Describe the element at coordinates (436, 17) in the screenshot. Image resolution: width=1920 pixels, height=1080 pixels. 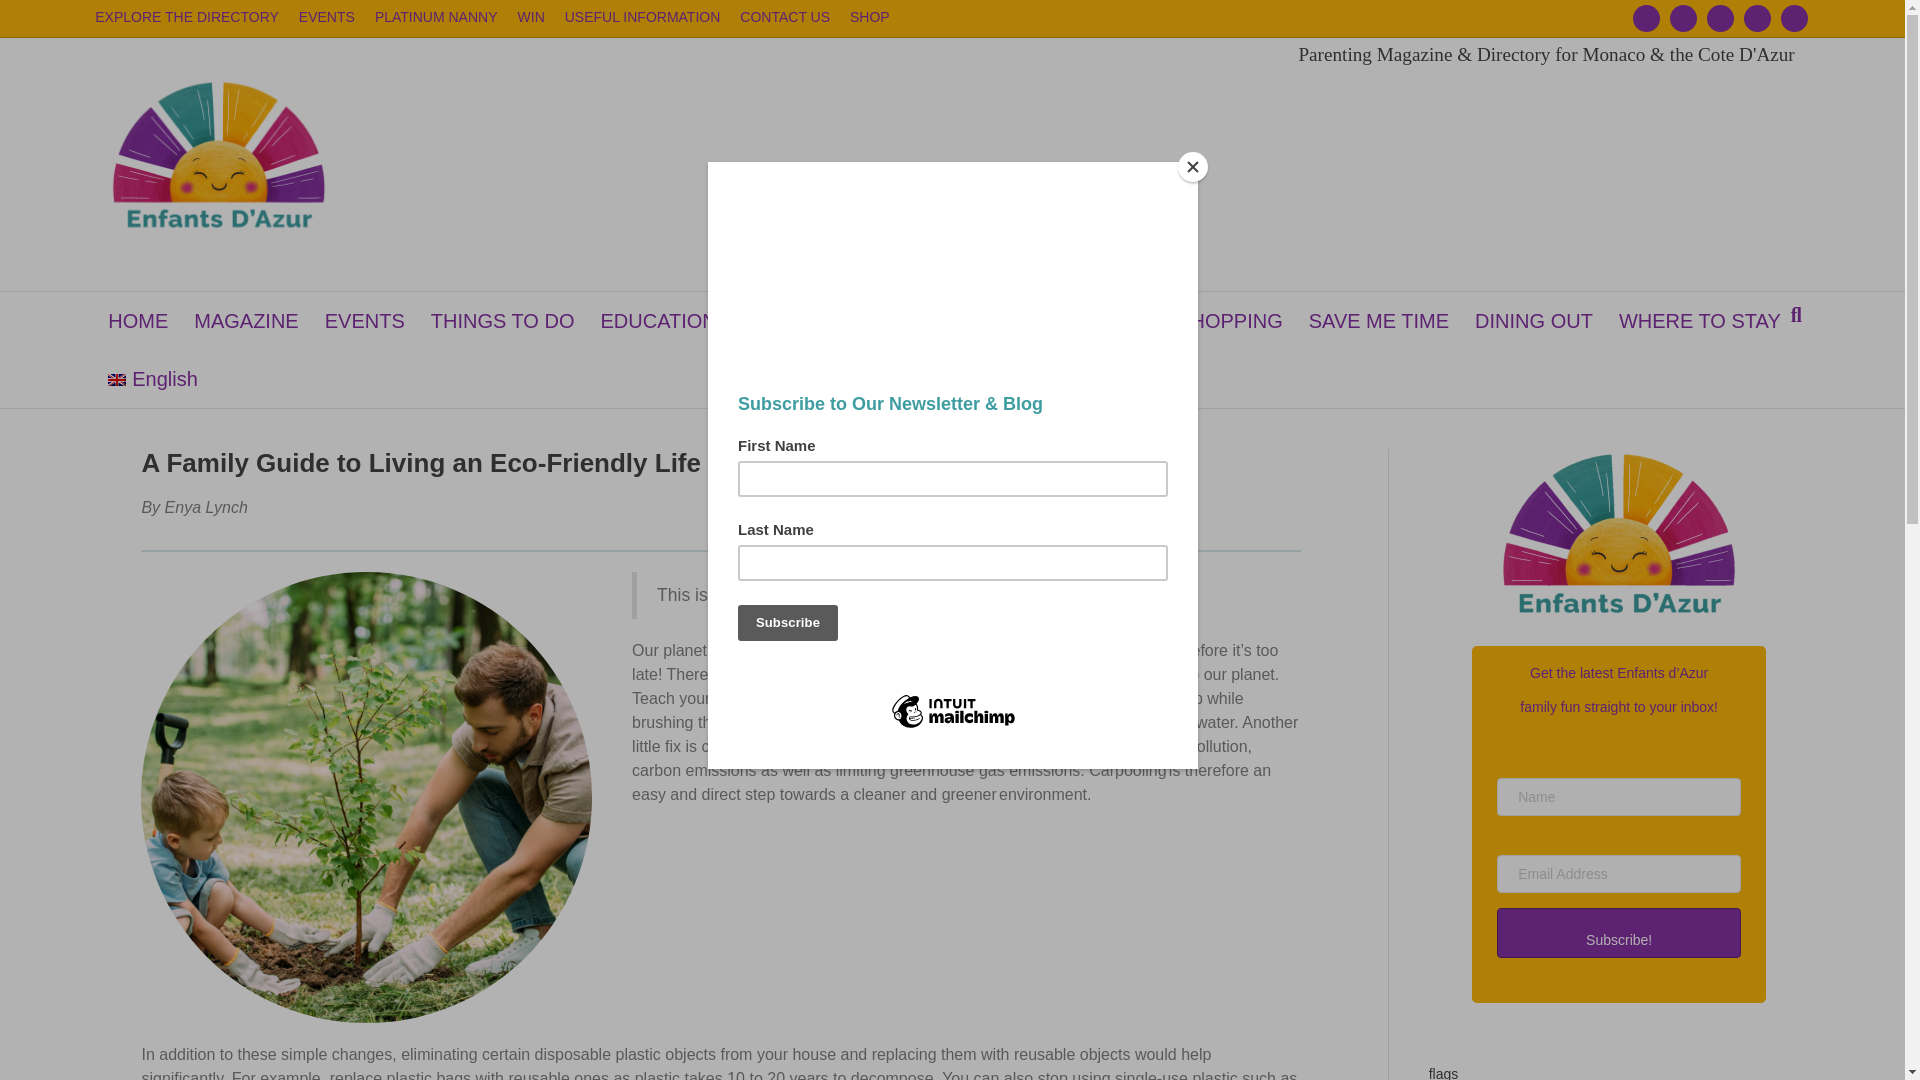
I see `PLATINUM NANNY` at that location.